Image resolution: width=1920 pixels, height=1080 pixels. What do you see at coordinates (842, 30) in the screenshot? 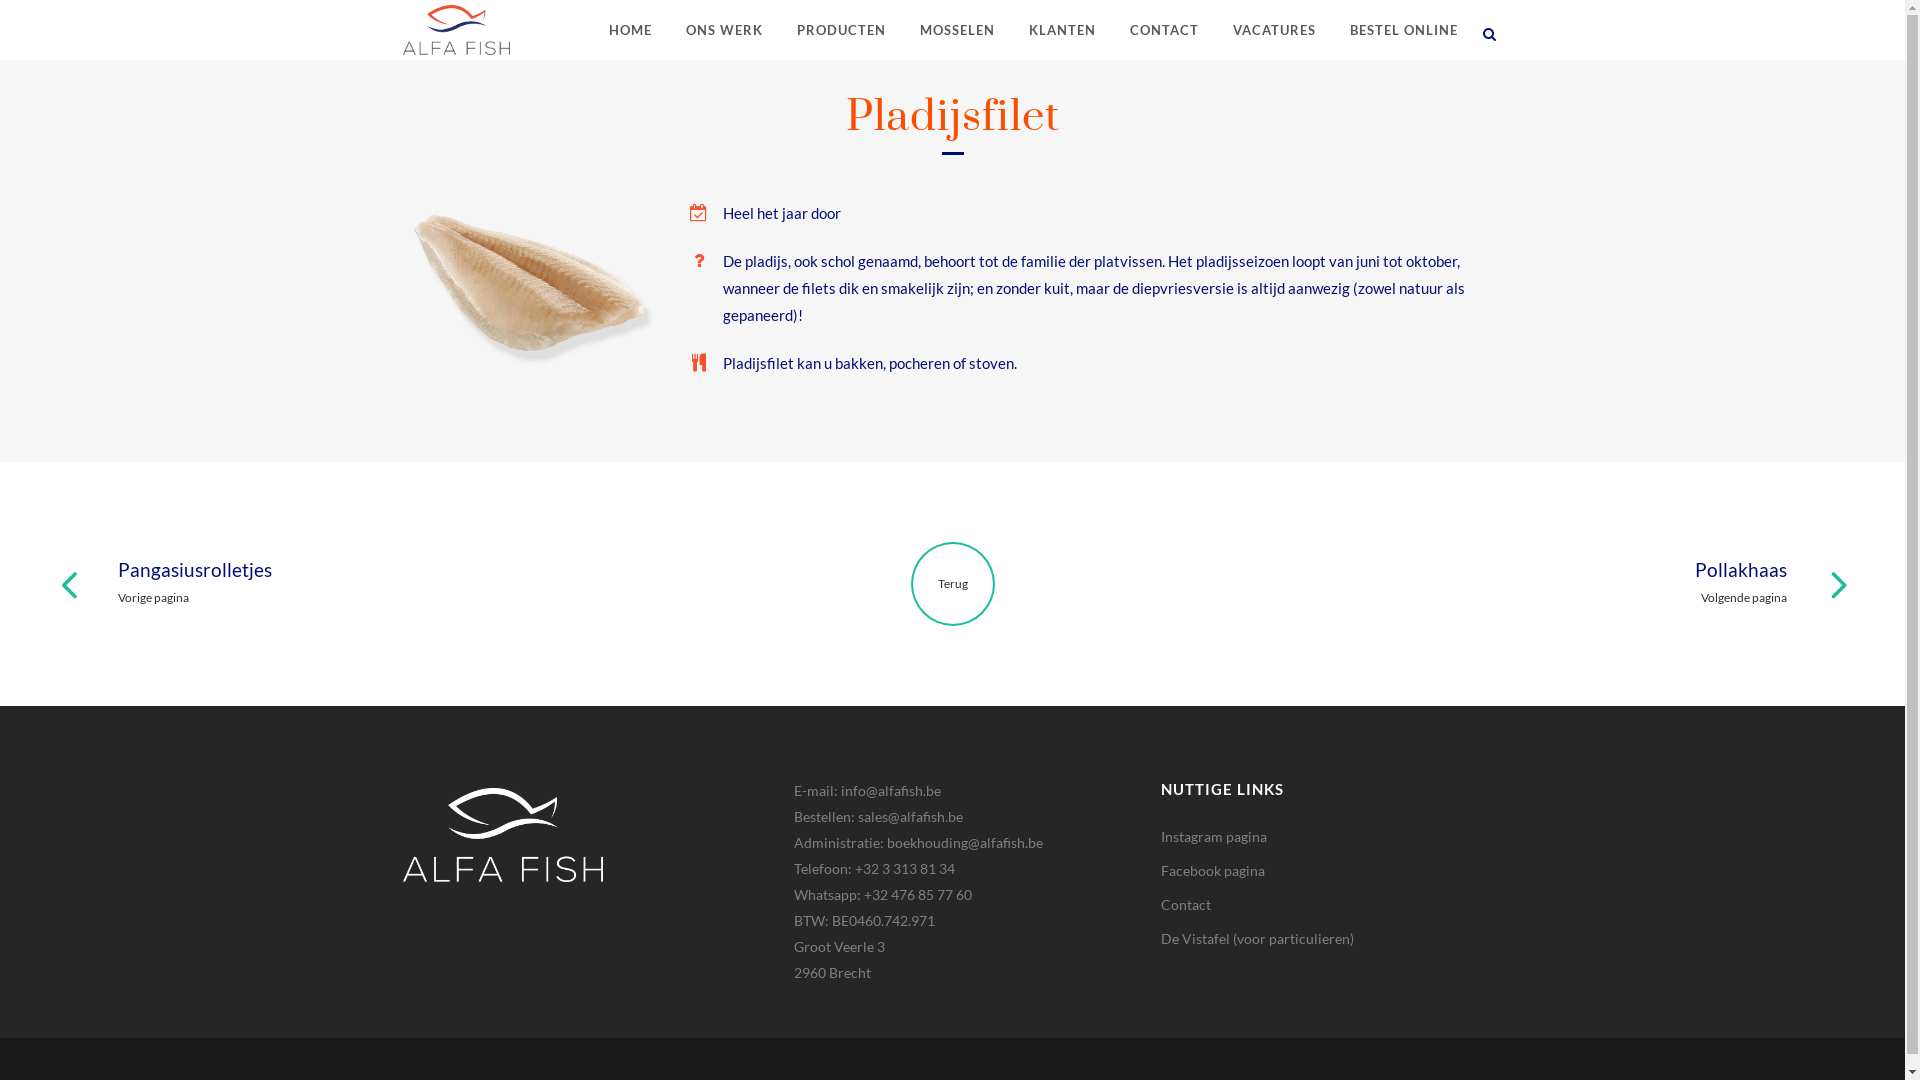
I see `PRODUCTEN` at bounding box center [842, 30].